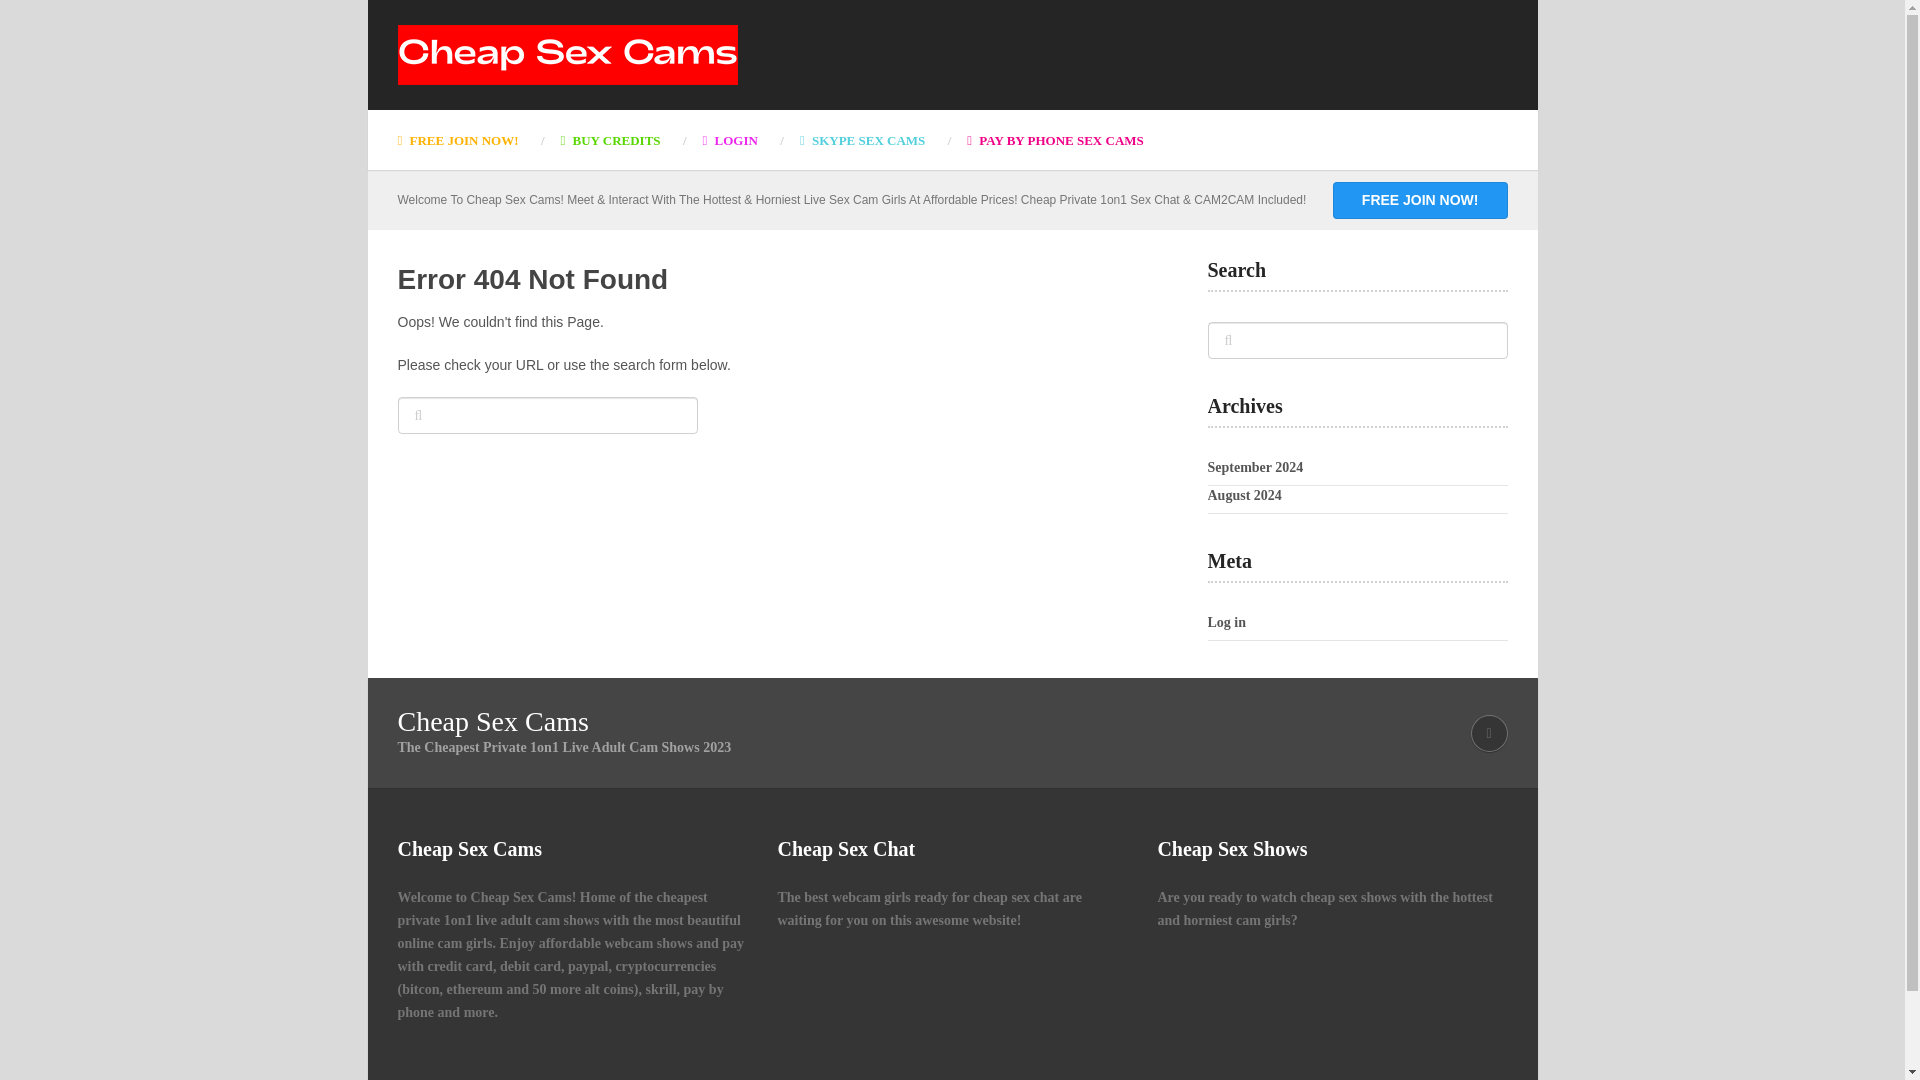 Image resolution: width=1920 pixels, height=1080 pixels. What do you see at coordinates (1226, 622) in the screenshot?
I see `Log in` at bounding box center [1226, 622].